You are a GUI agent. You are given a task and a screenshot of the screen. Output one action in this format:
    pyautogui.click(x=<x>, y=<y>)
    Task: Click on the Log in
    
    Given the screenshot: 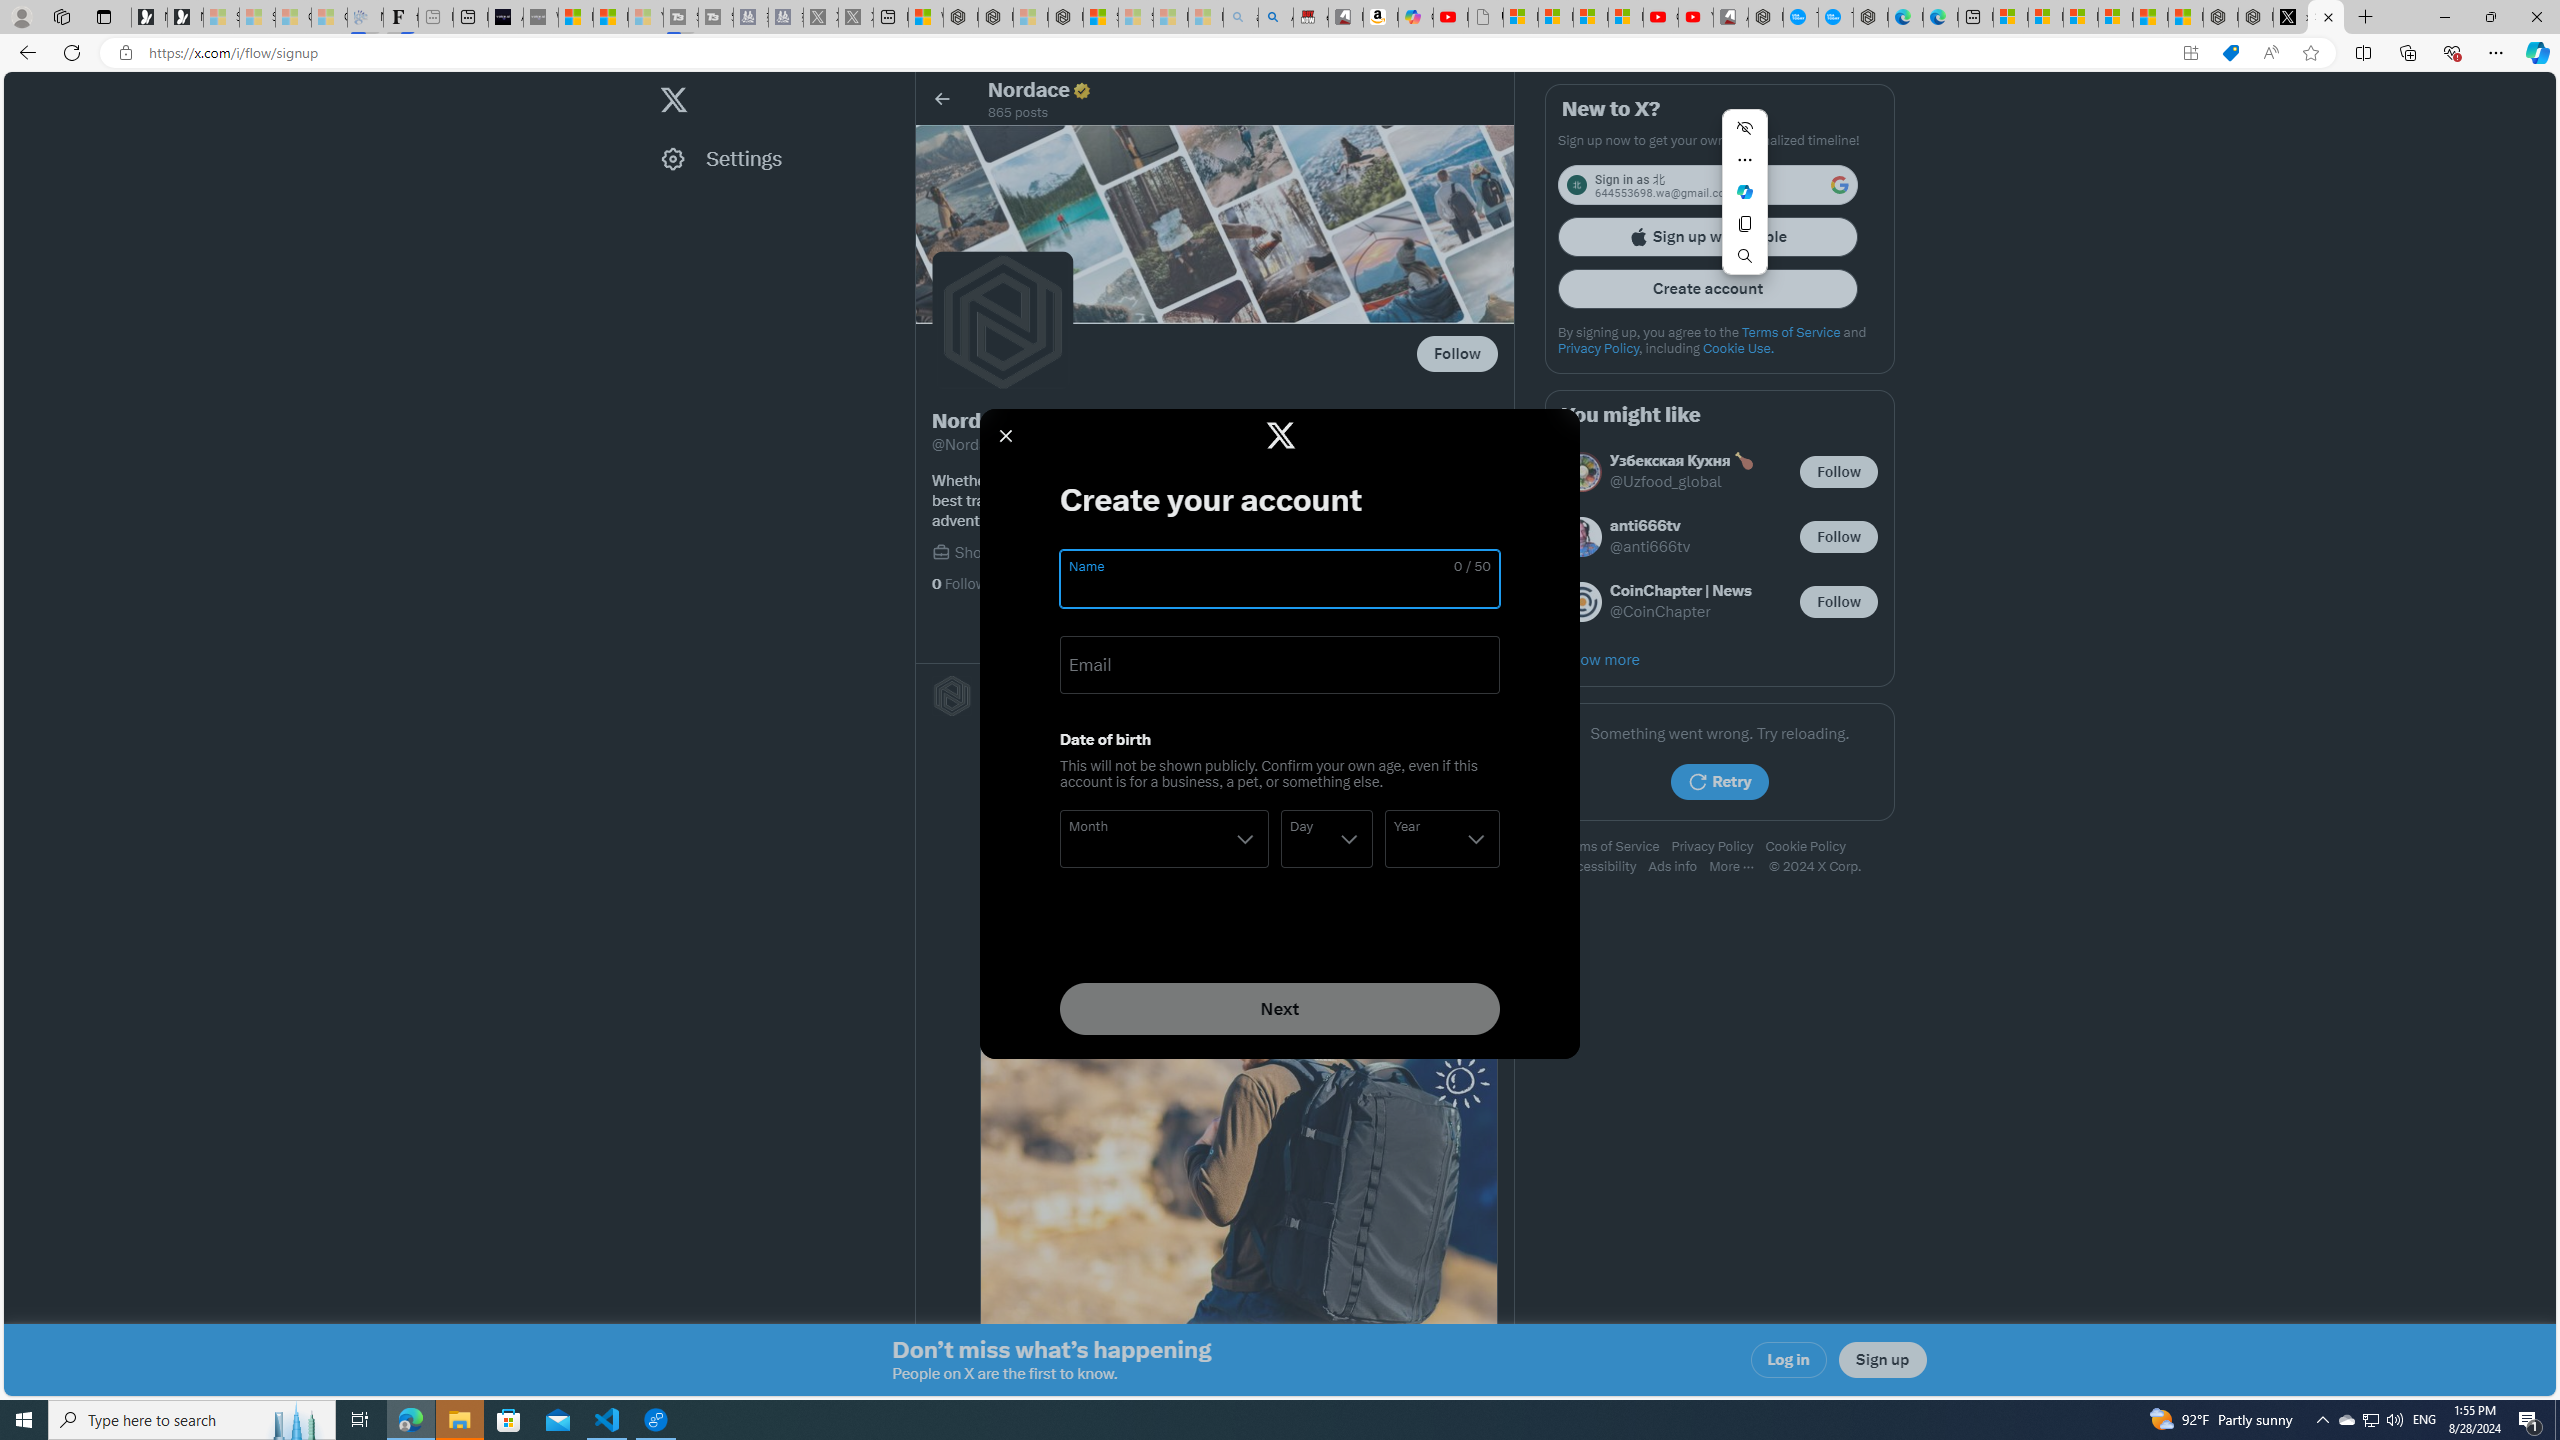 What is the action you would take?
    pyautogui.click(x=1789, y=1360)
    